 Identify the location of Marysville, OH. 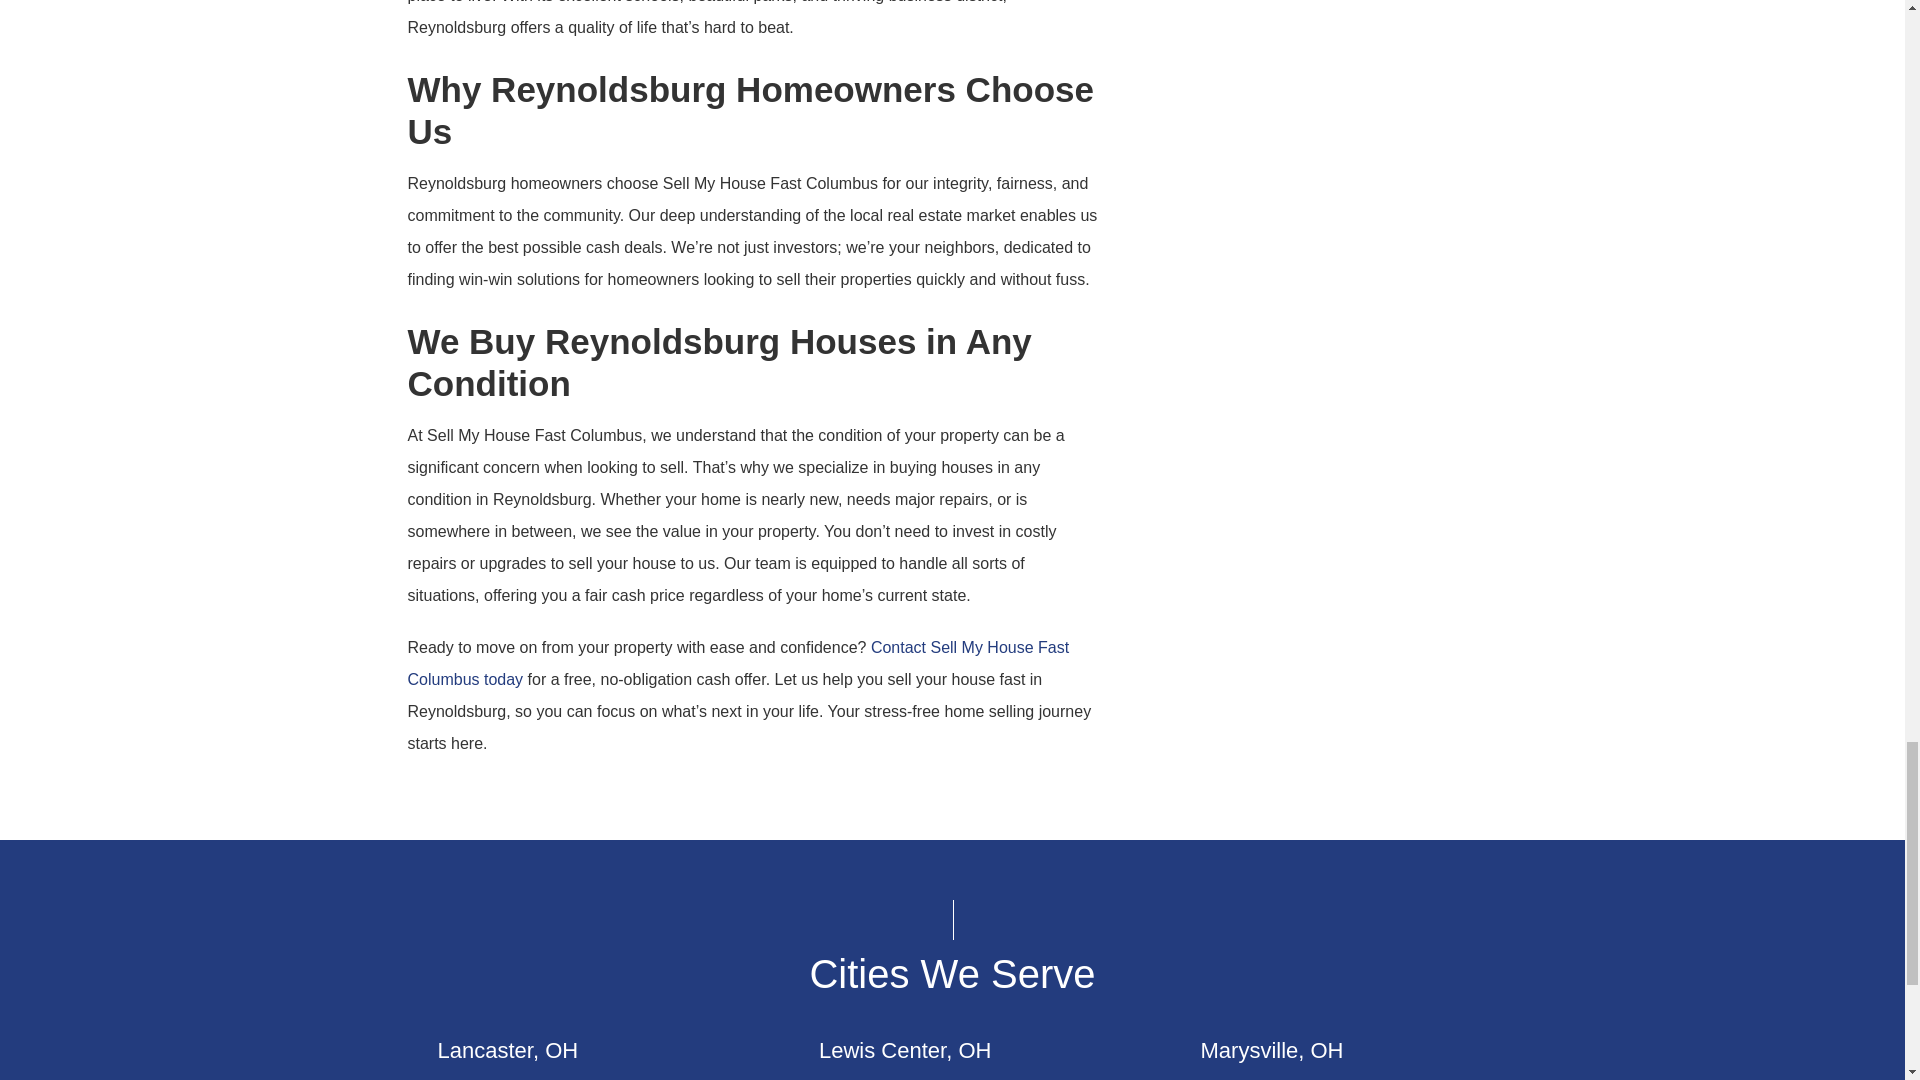
(1271, 1050).